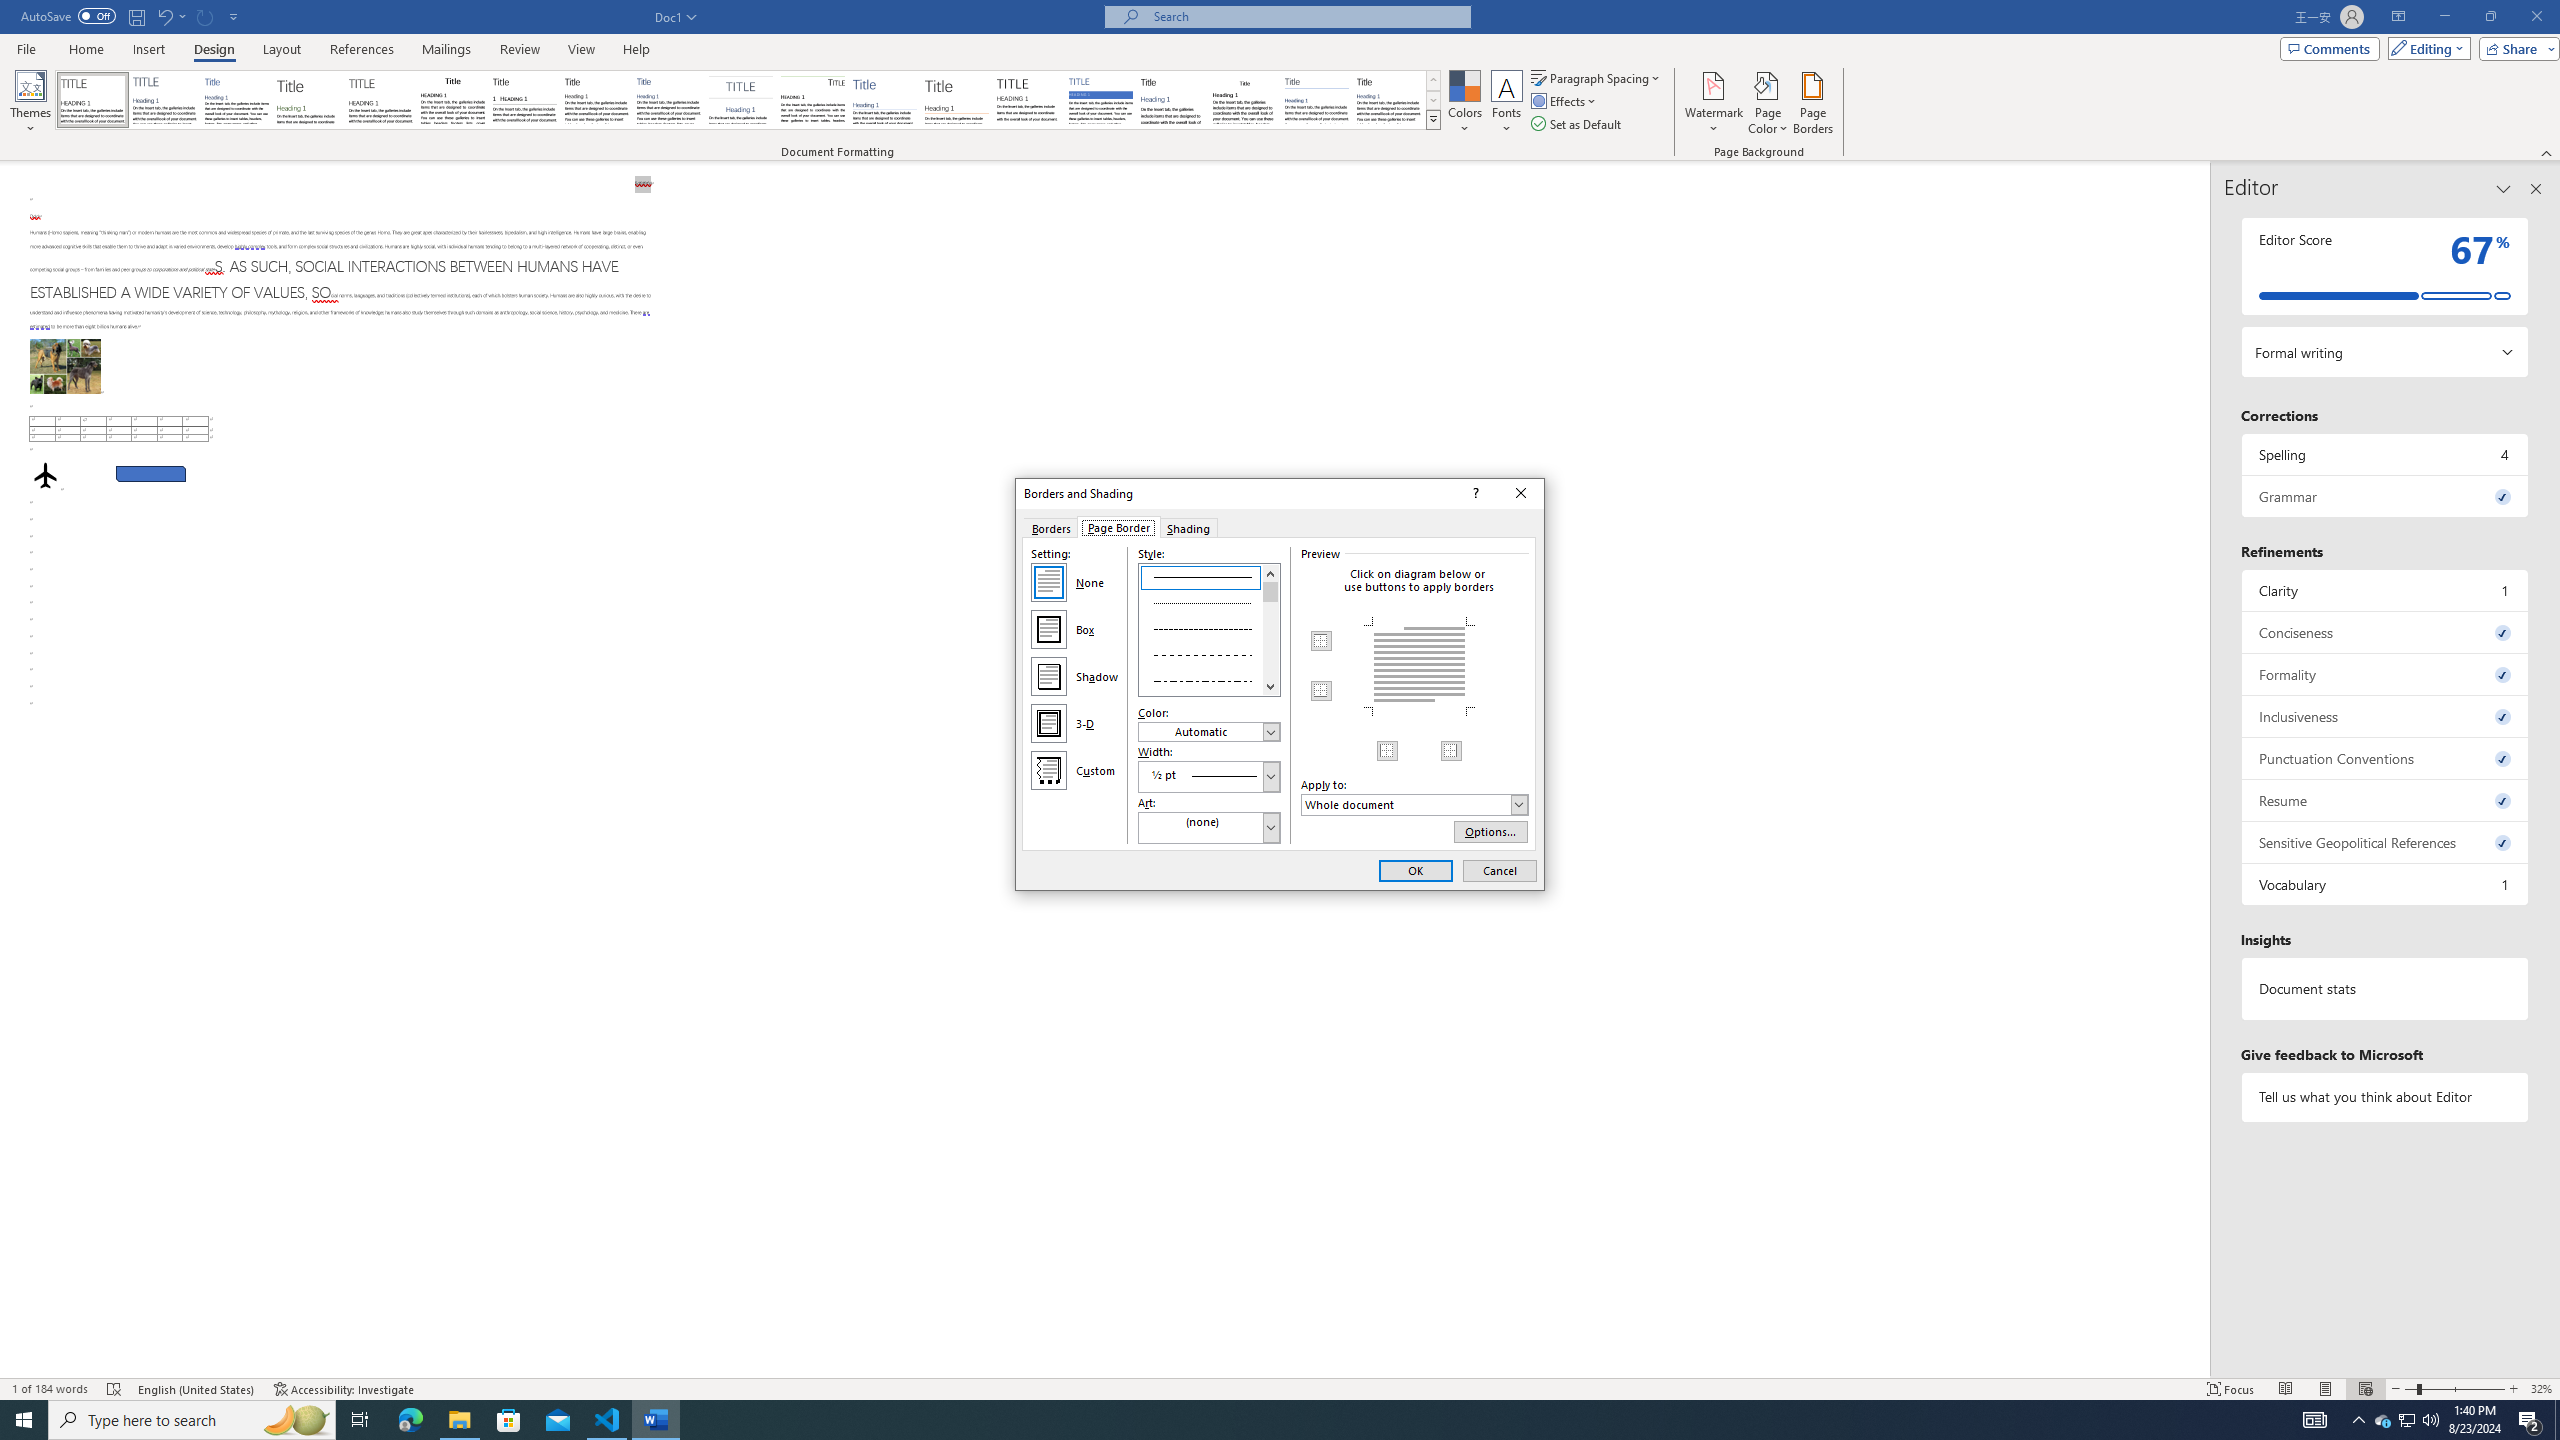  I want to click on Lines (Stylish), so click(957, 100).